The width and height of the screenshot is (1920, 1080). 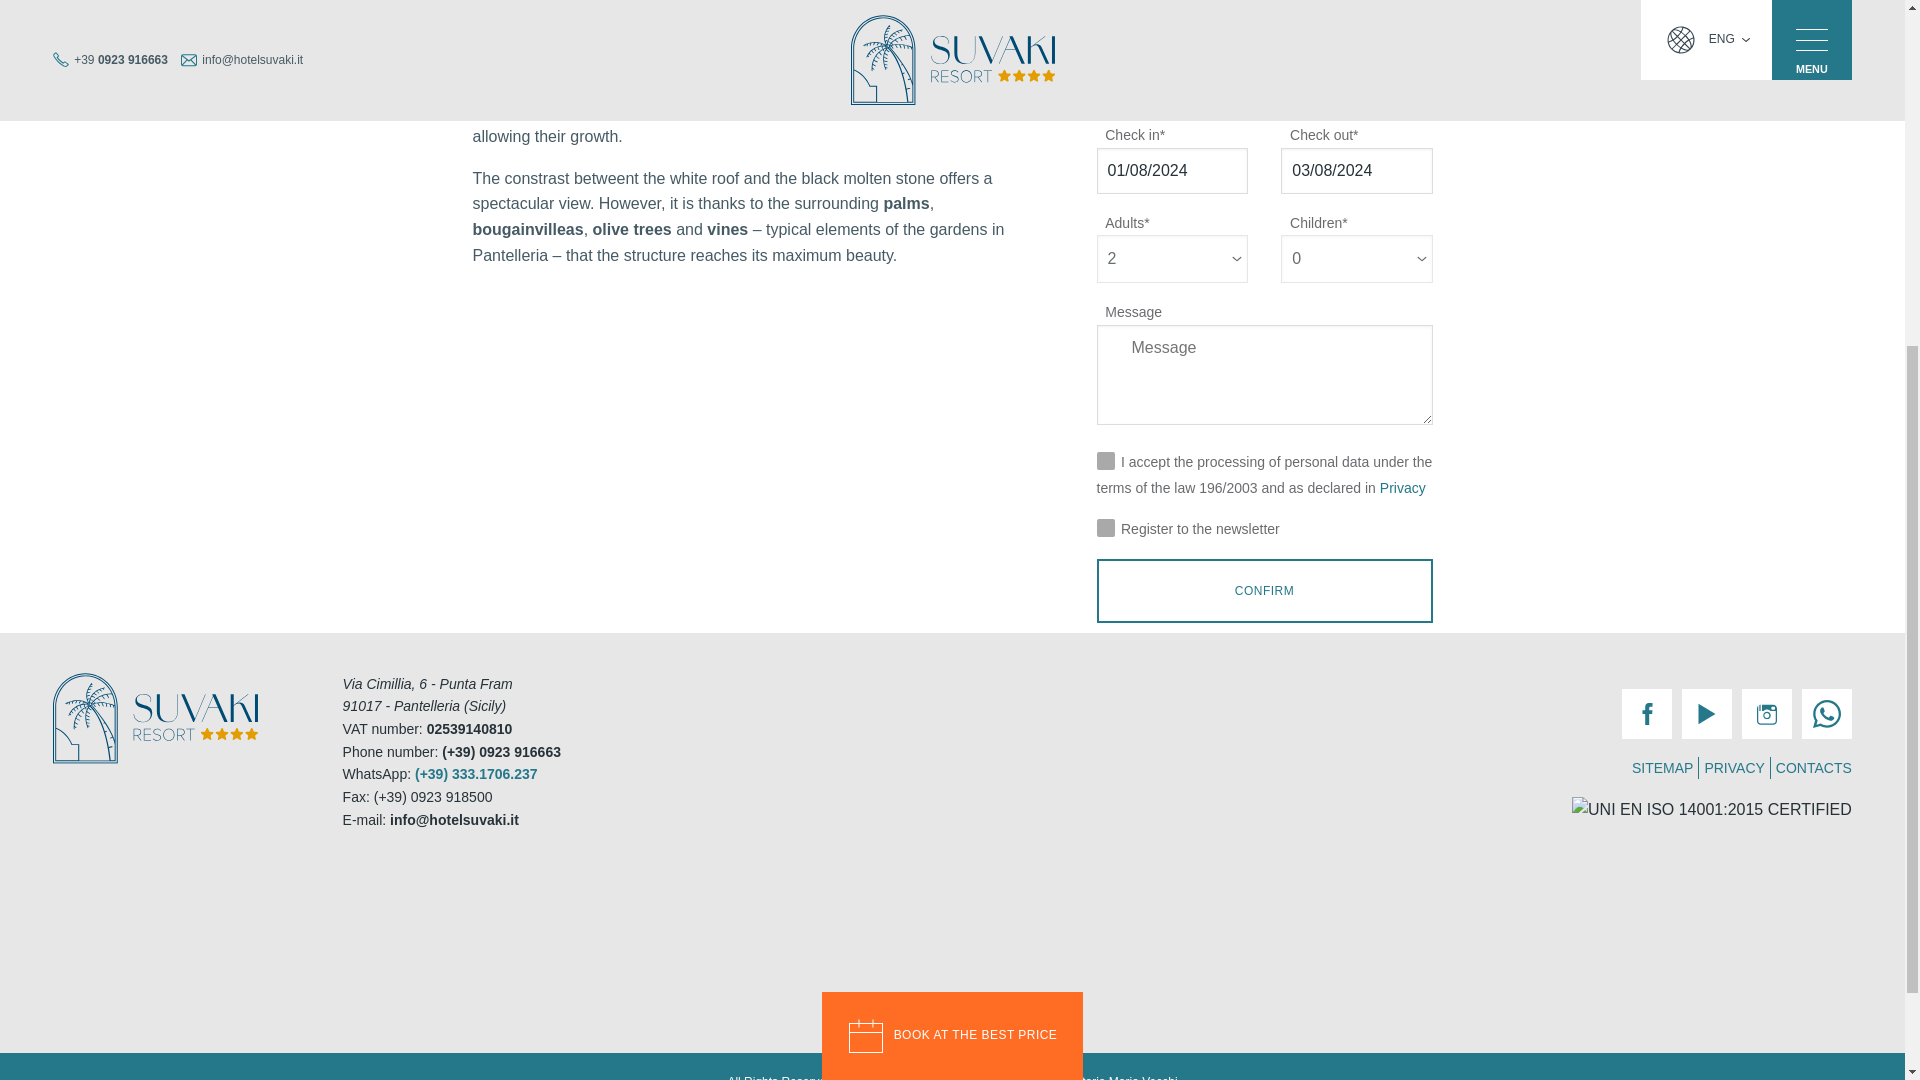 What do you see at coordinates (1239, 432) in the screenshot?
I see `on` at bounding box center [1239, 432].